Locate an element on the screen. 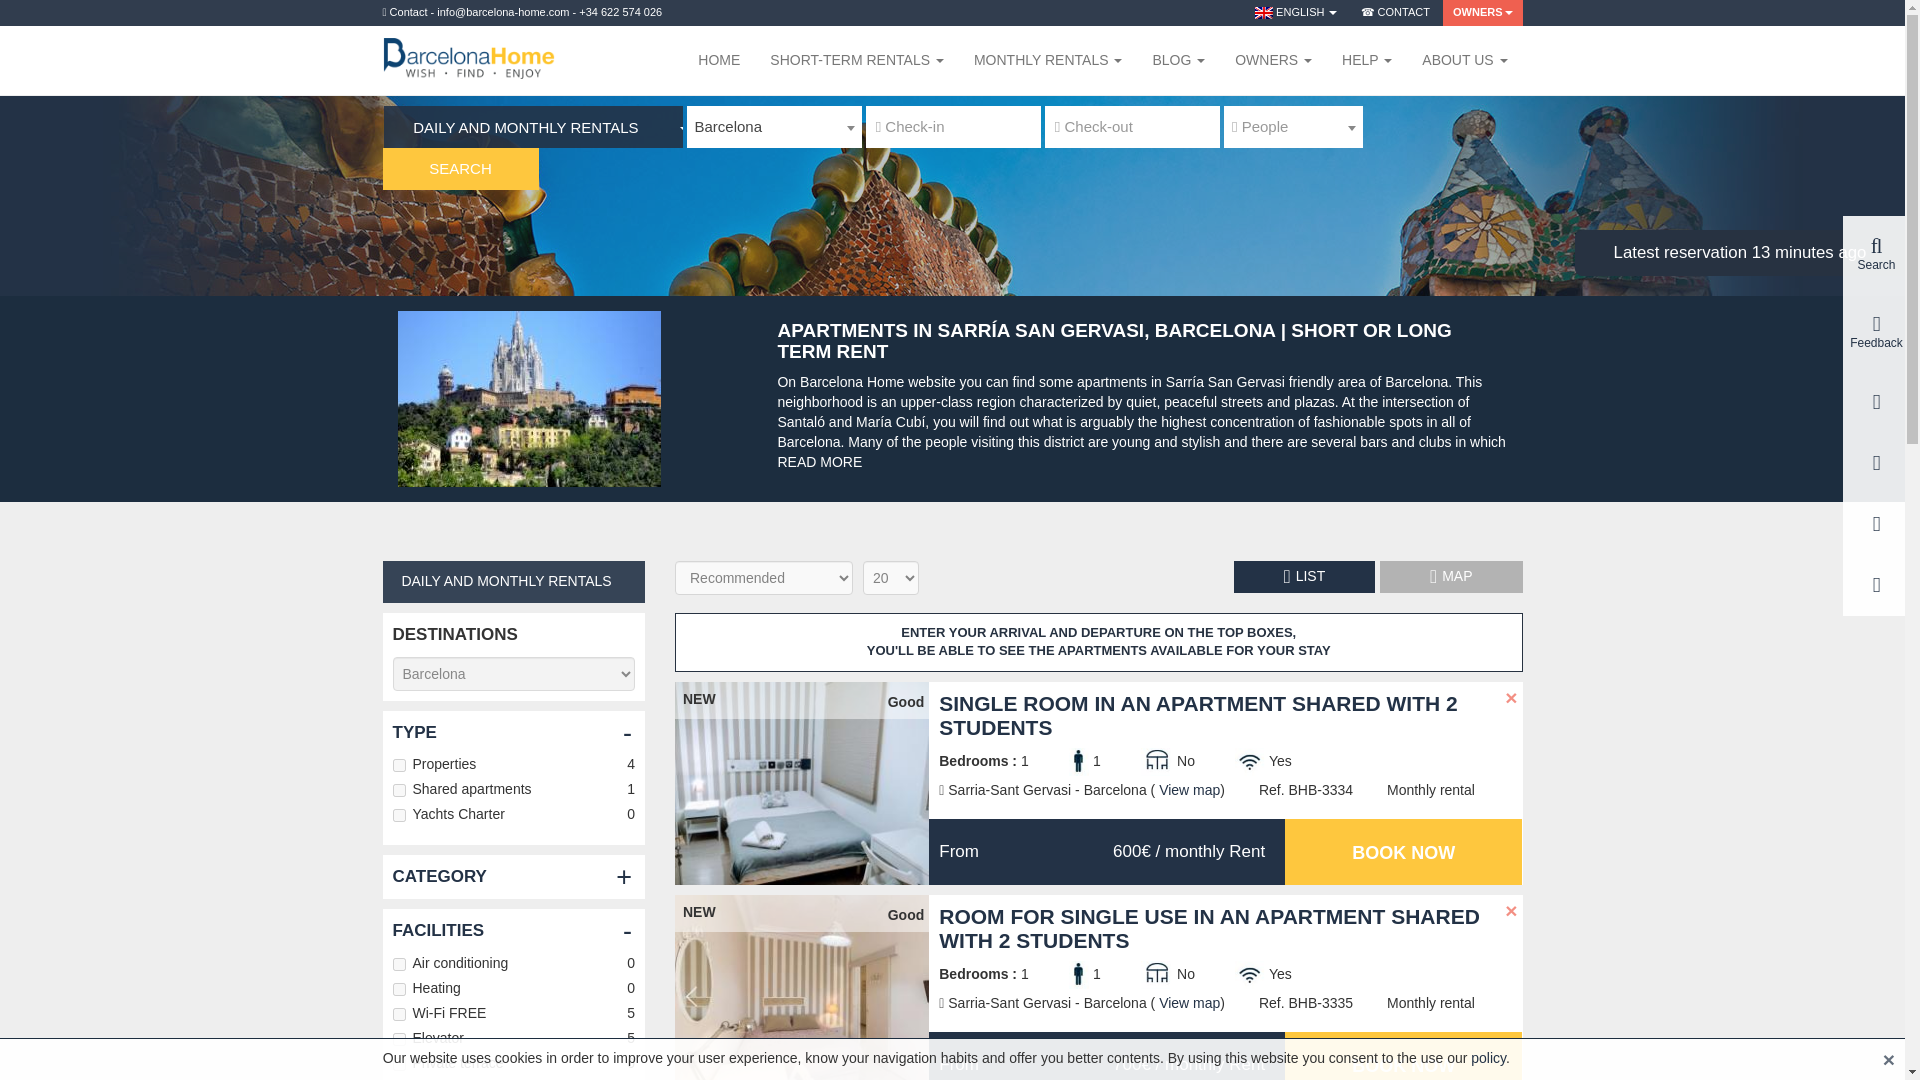  1 is located at coordinates (398, 1039).